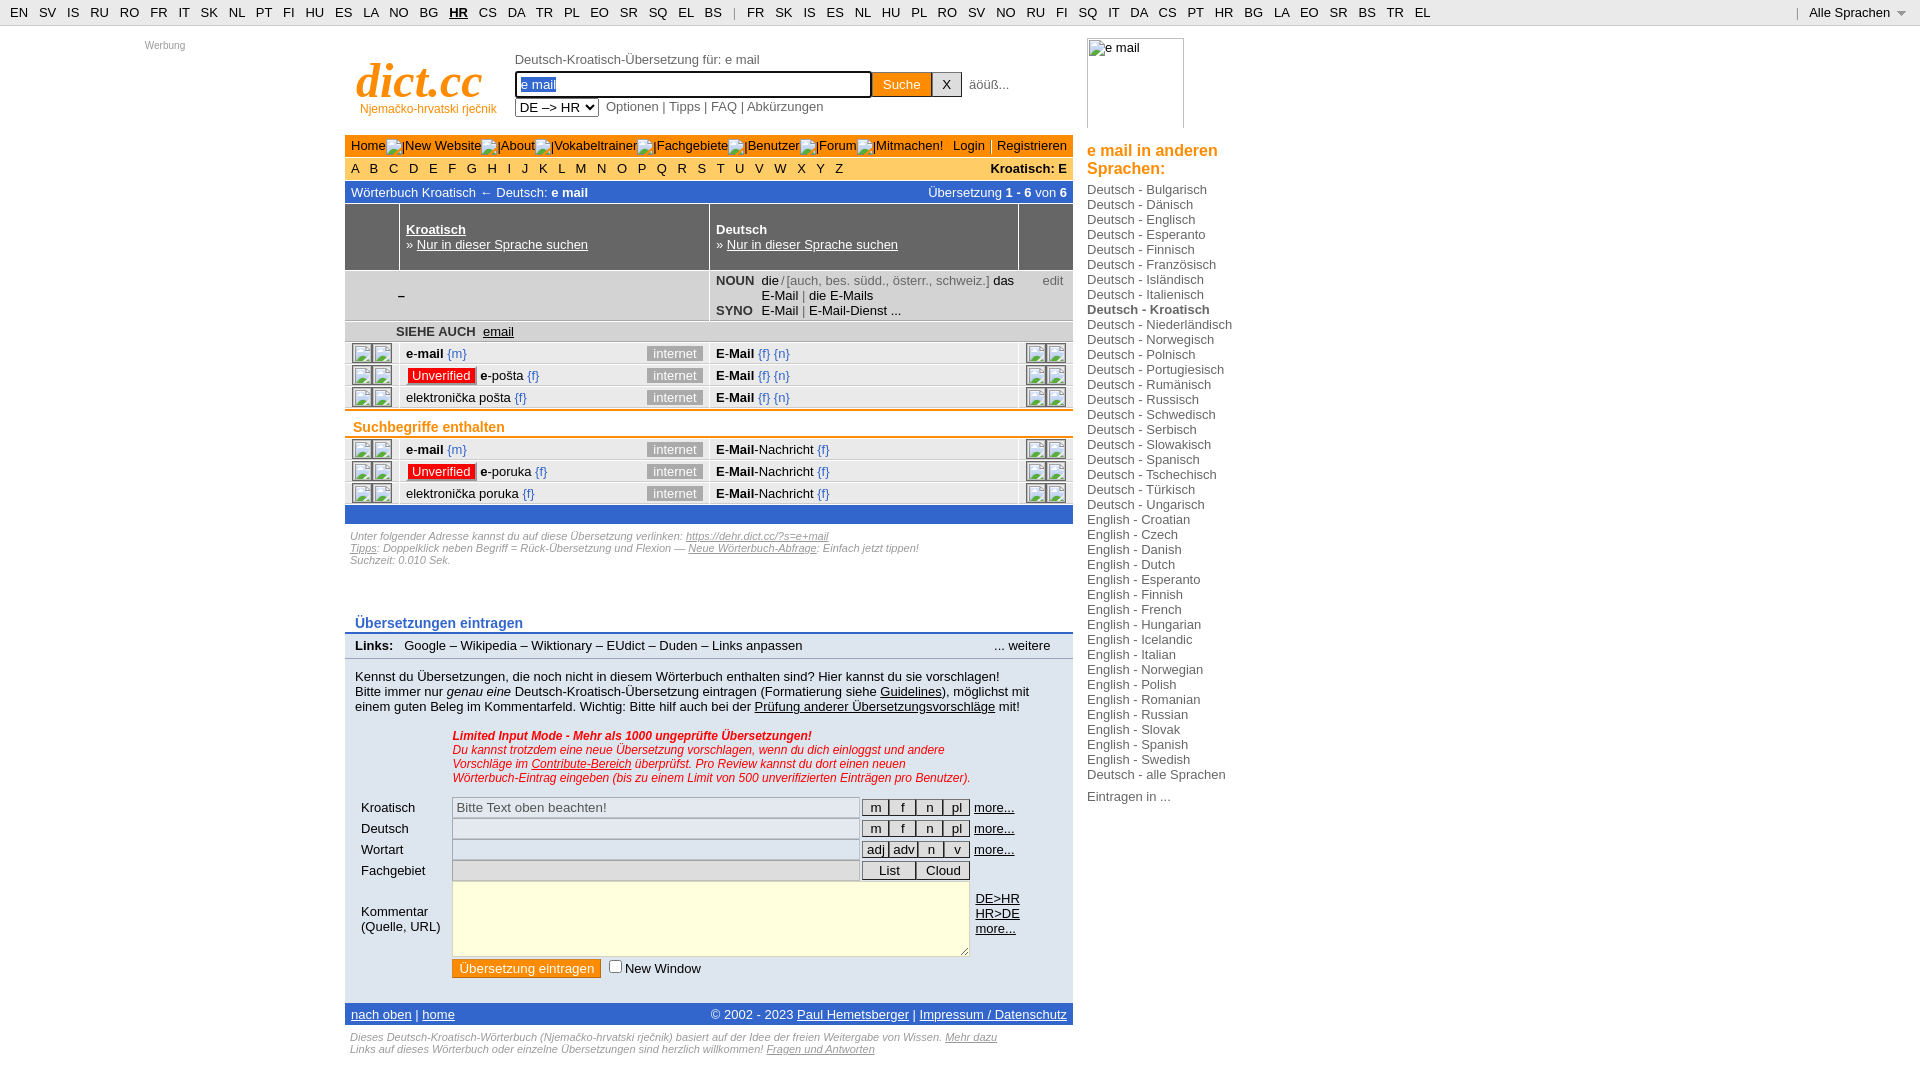  Describe the element at coordinates (1339, 12) in the screenshot. I see `SR` at that location.